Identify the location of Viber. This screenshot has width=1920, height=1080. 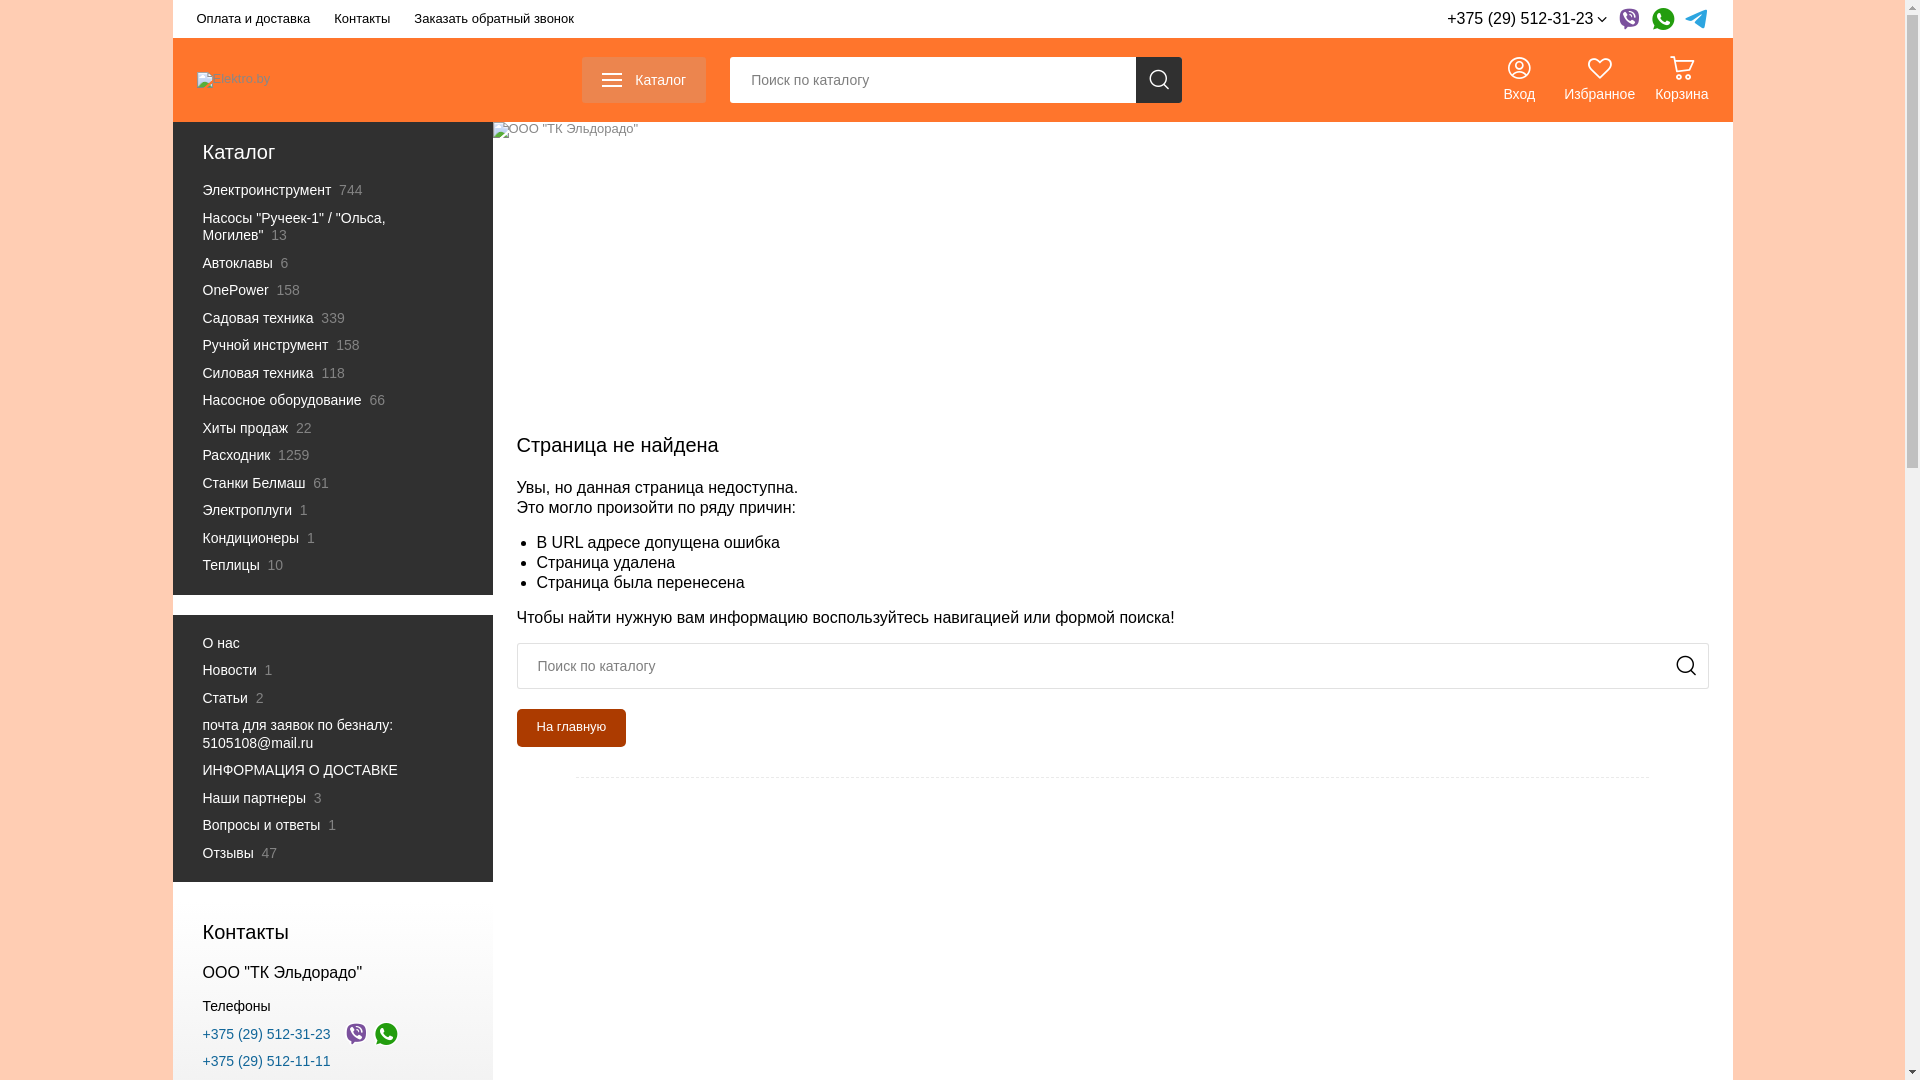
(356, 1034).